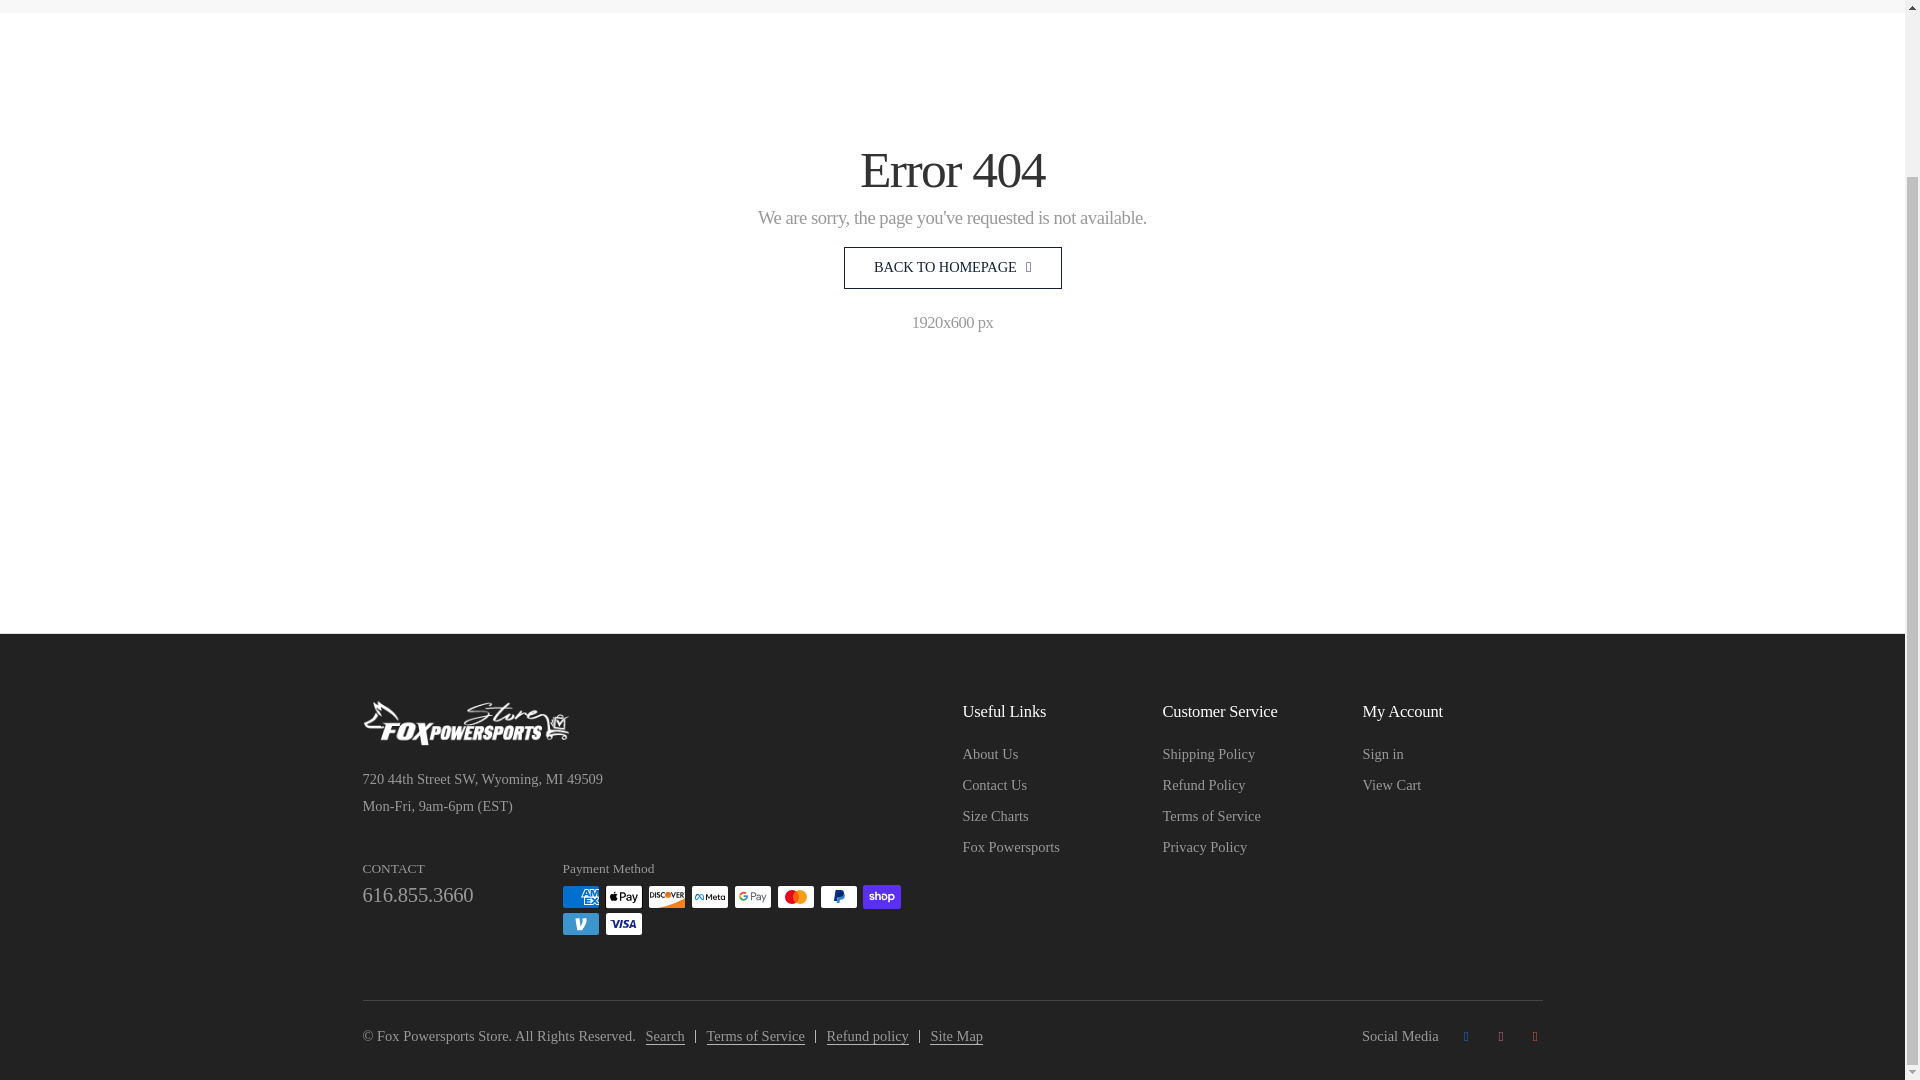  Describe the element at coordinates (1208, 754) in the screenshot. I see `Shipping Policy` at that location.